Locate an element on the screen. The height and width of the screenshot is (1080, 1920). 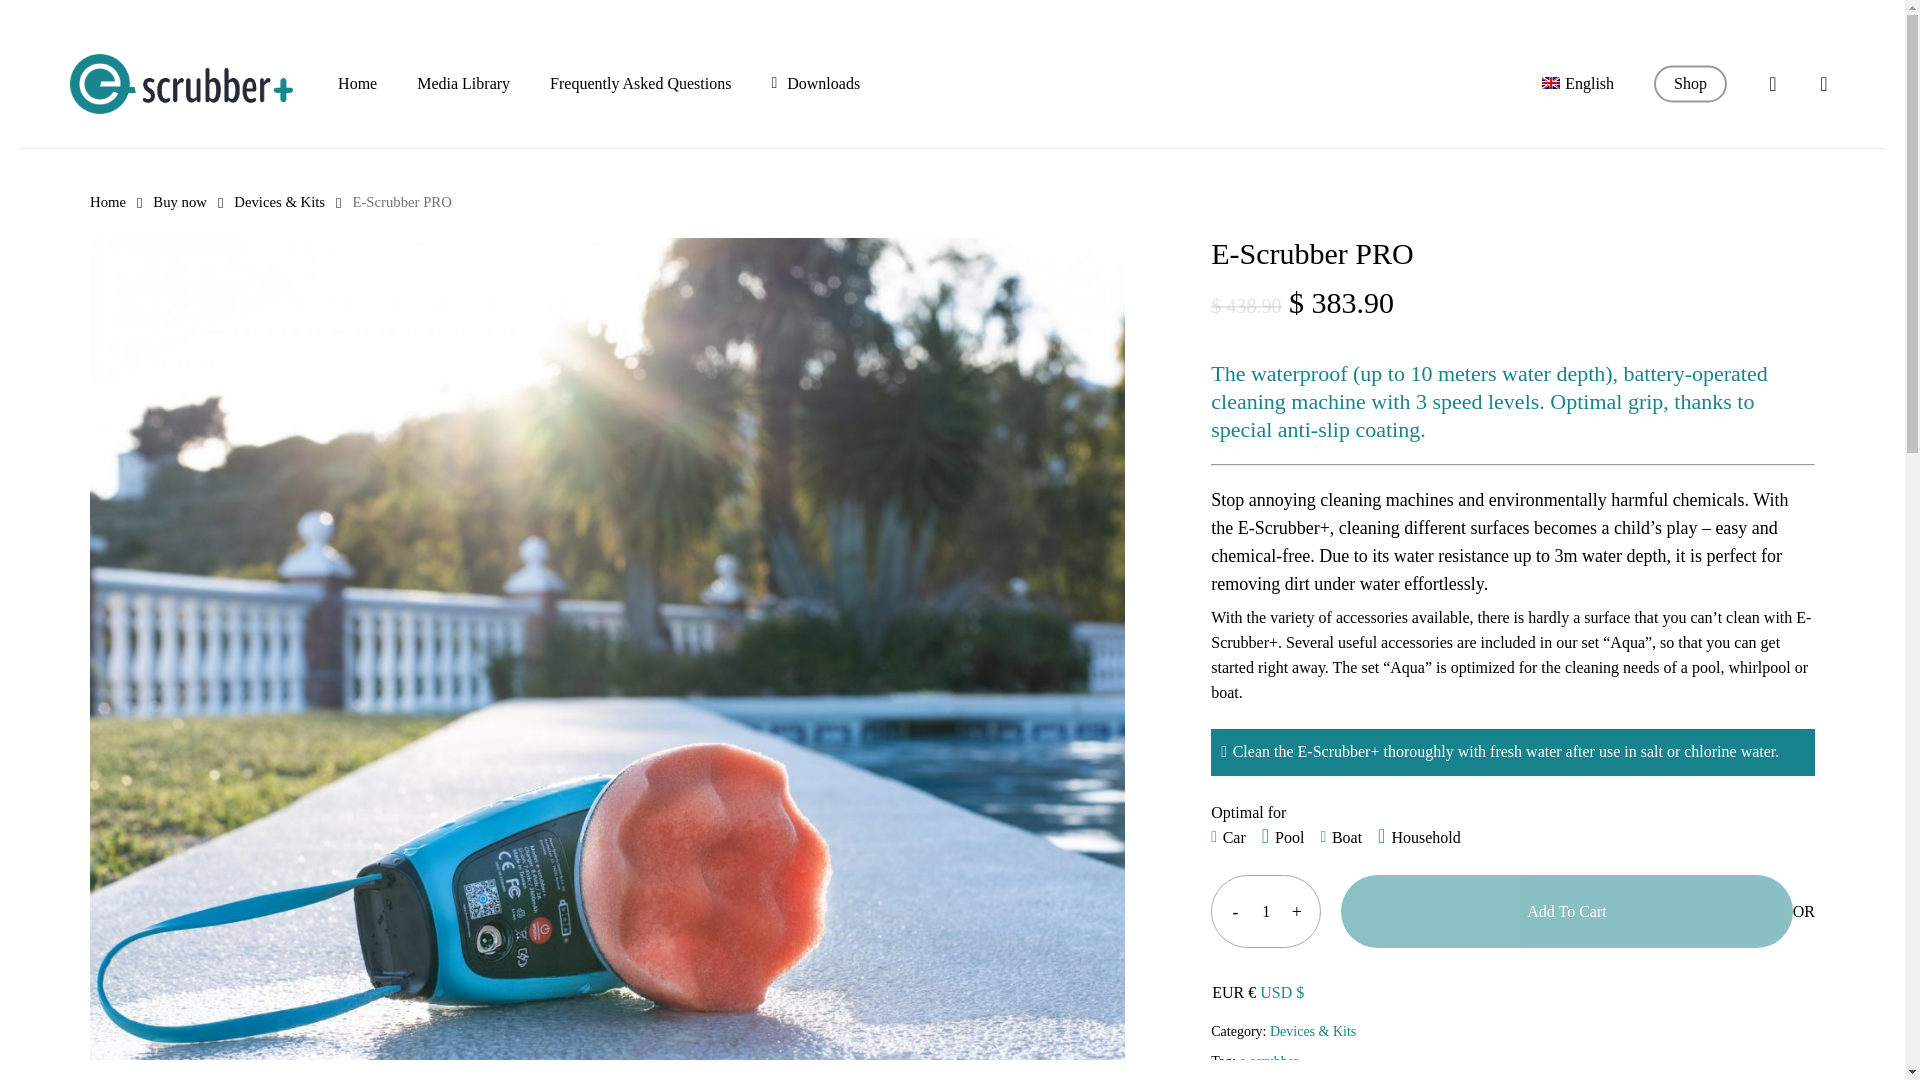
Buy now is located at coordinates (180, 202).